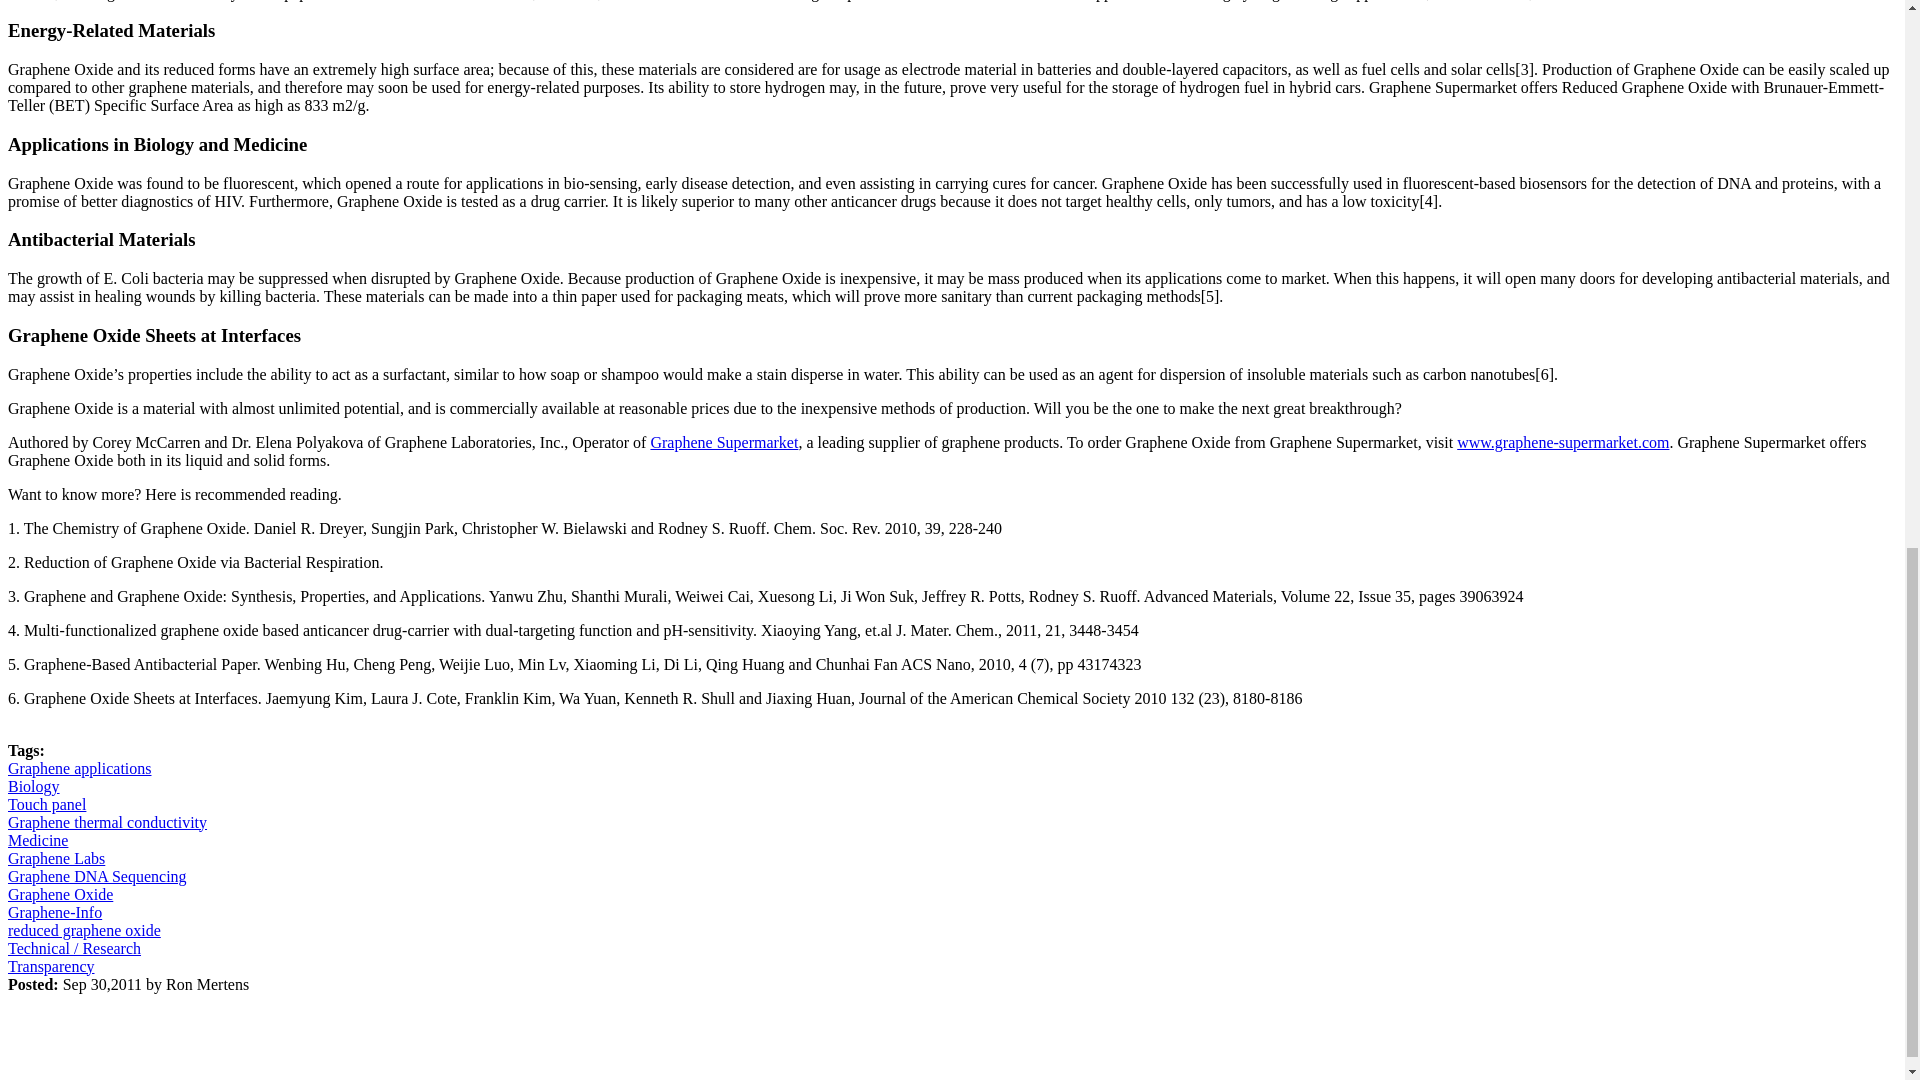  What do you see at coordinates (84, 930) in the screenshot?
I see `reduced graphene oxide` at bounding box center [84, 930].